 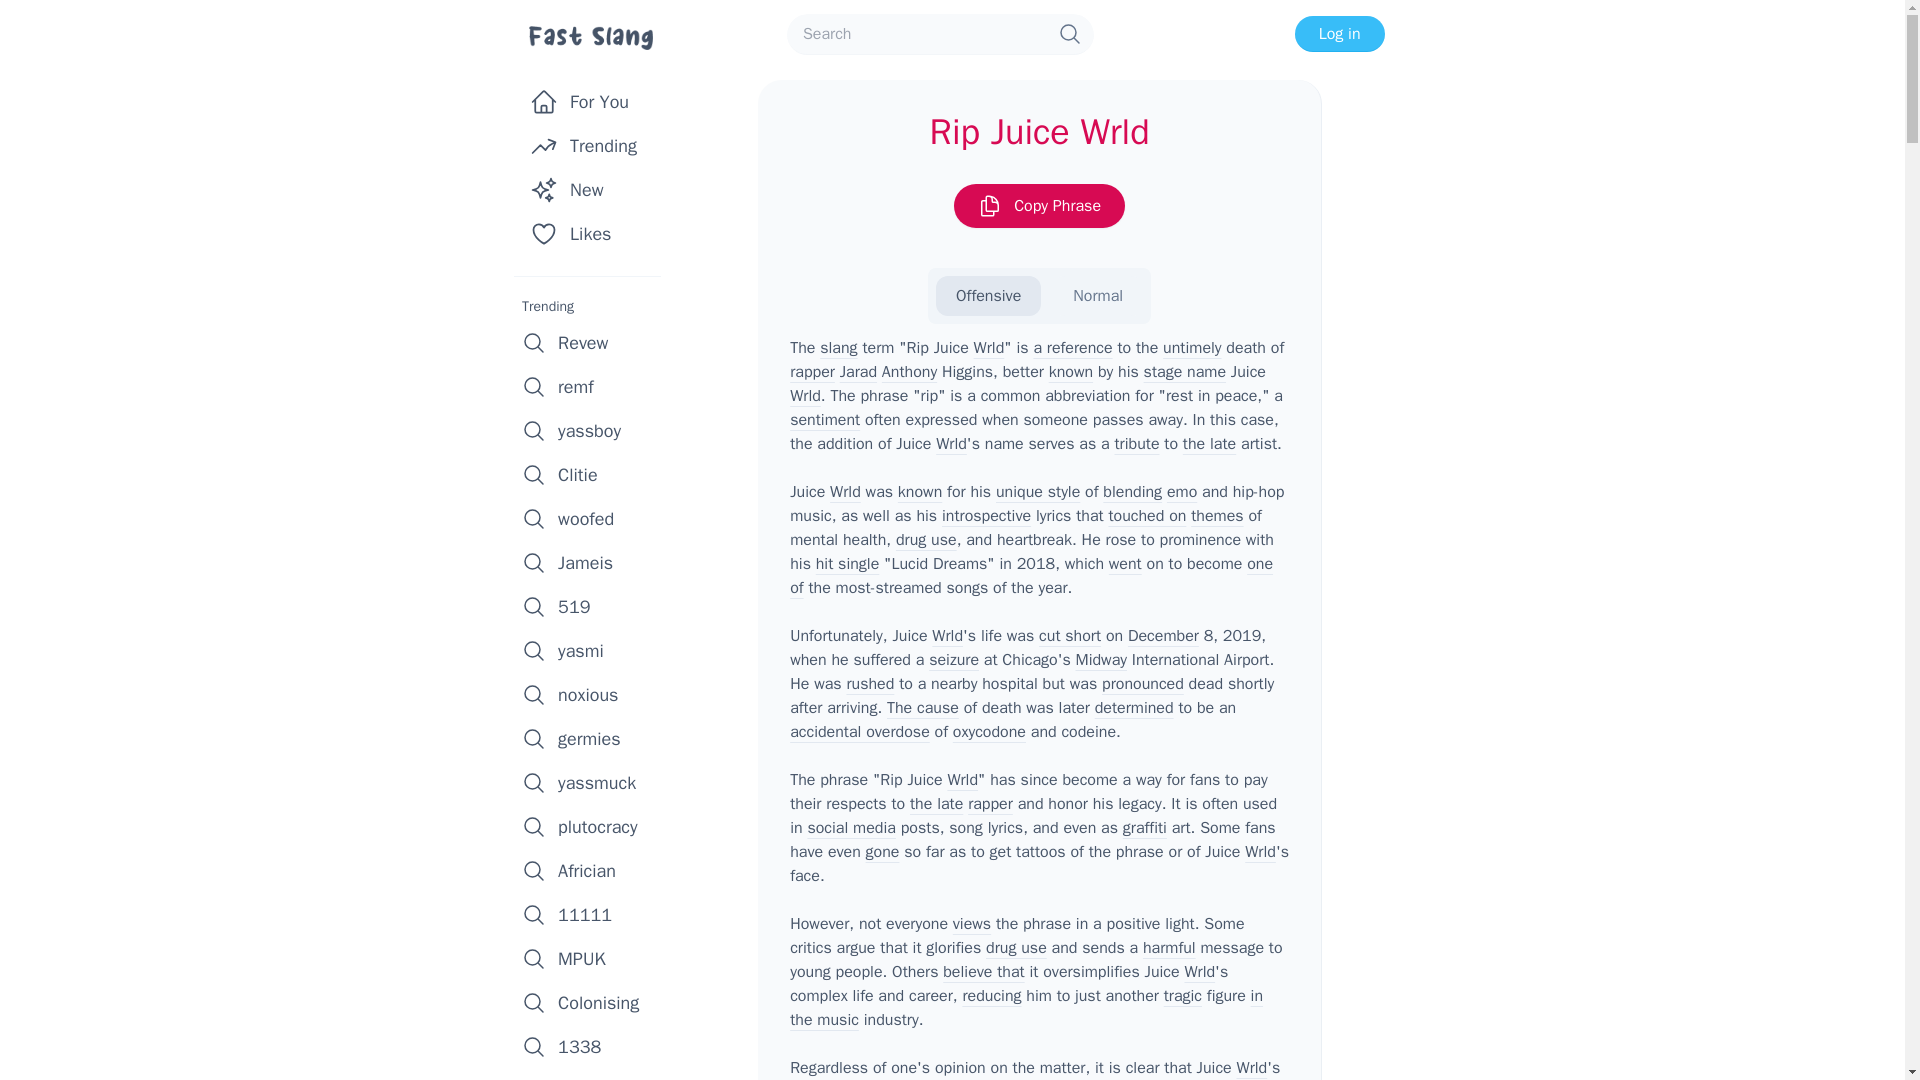 I want to click on Wrld, so click(x=988, y=348).